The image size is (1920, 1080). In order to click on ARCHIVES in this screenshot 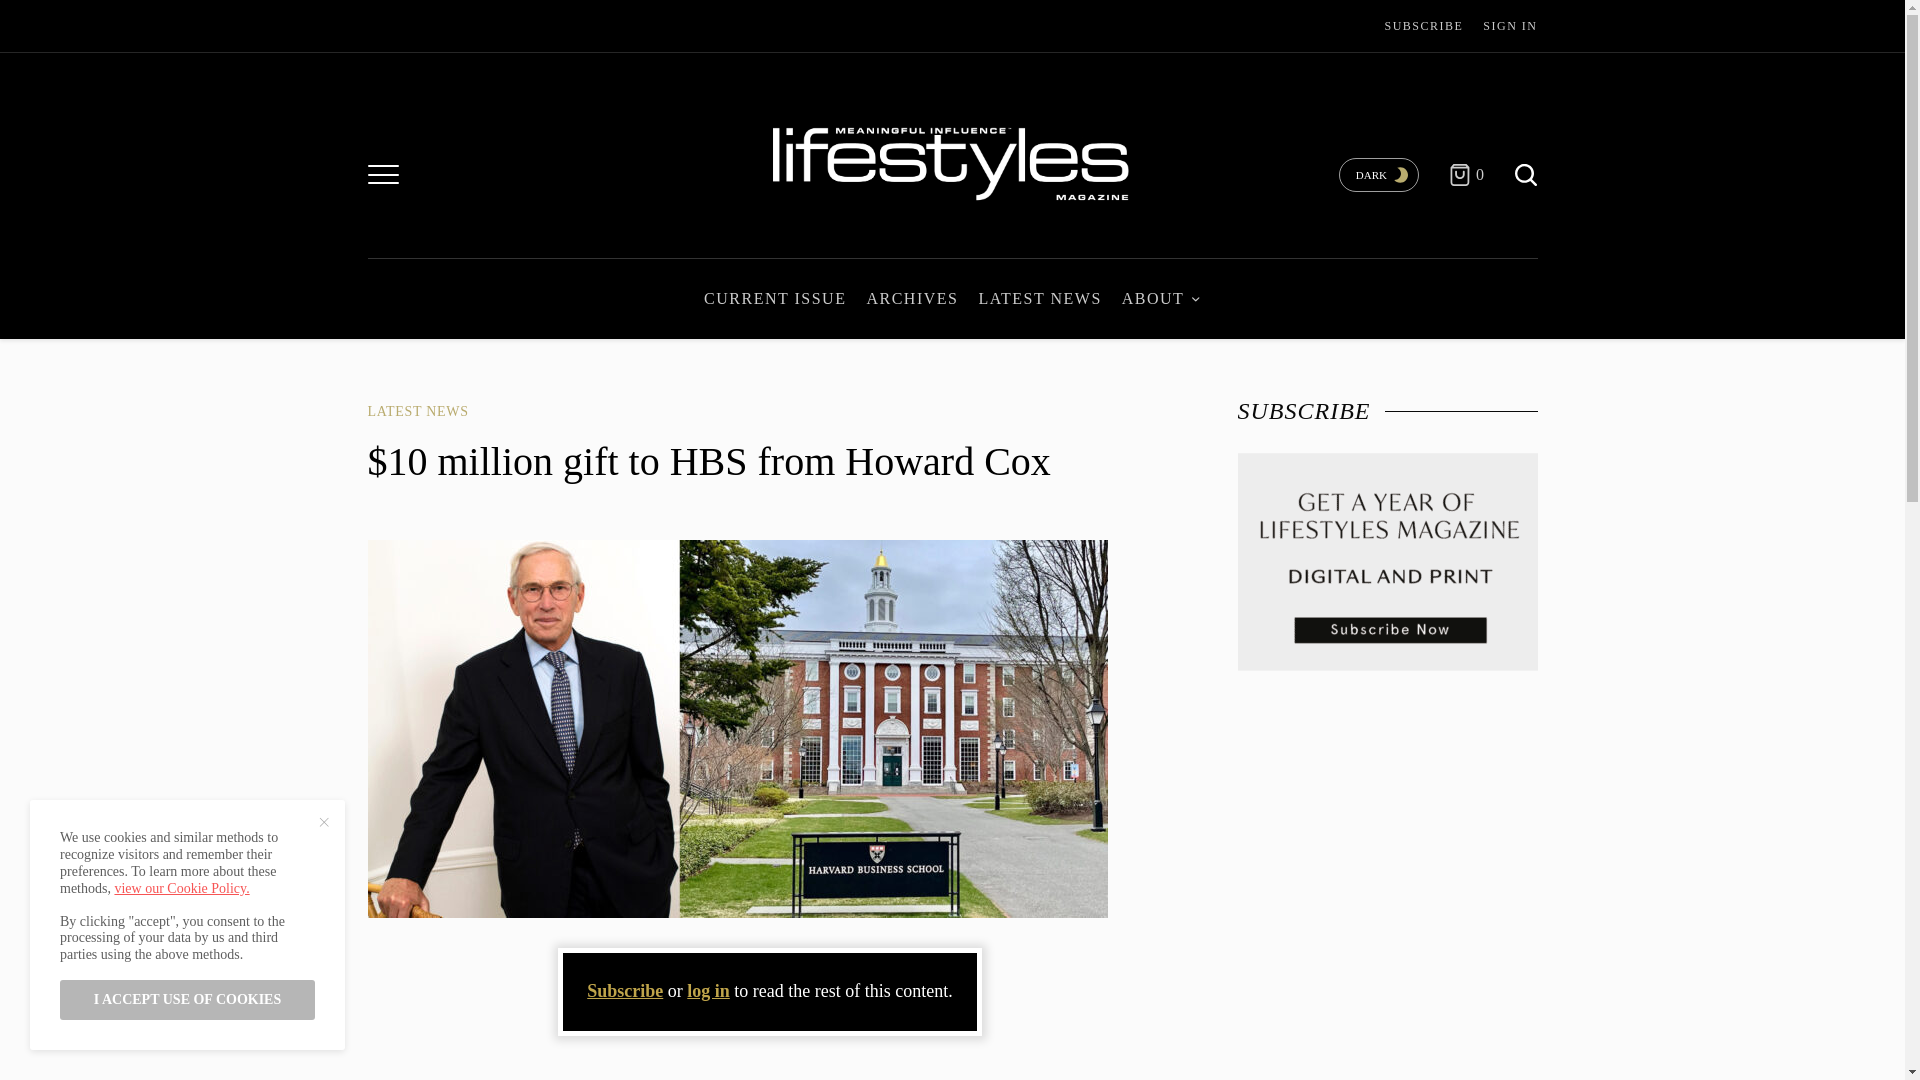, I will do `click(912, 298)`.